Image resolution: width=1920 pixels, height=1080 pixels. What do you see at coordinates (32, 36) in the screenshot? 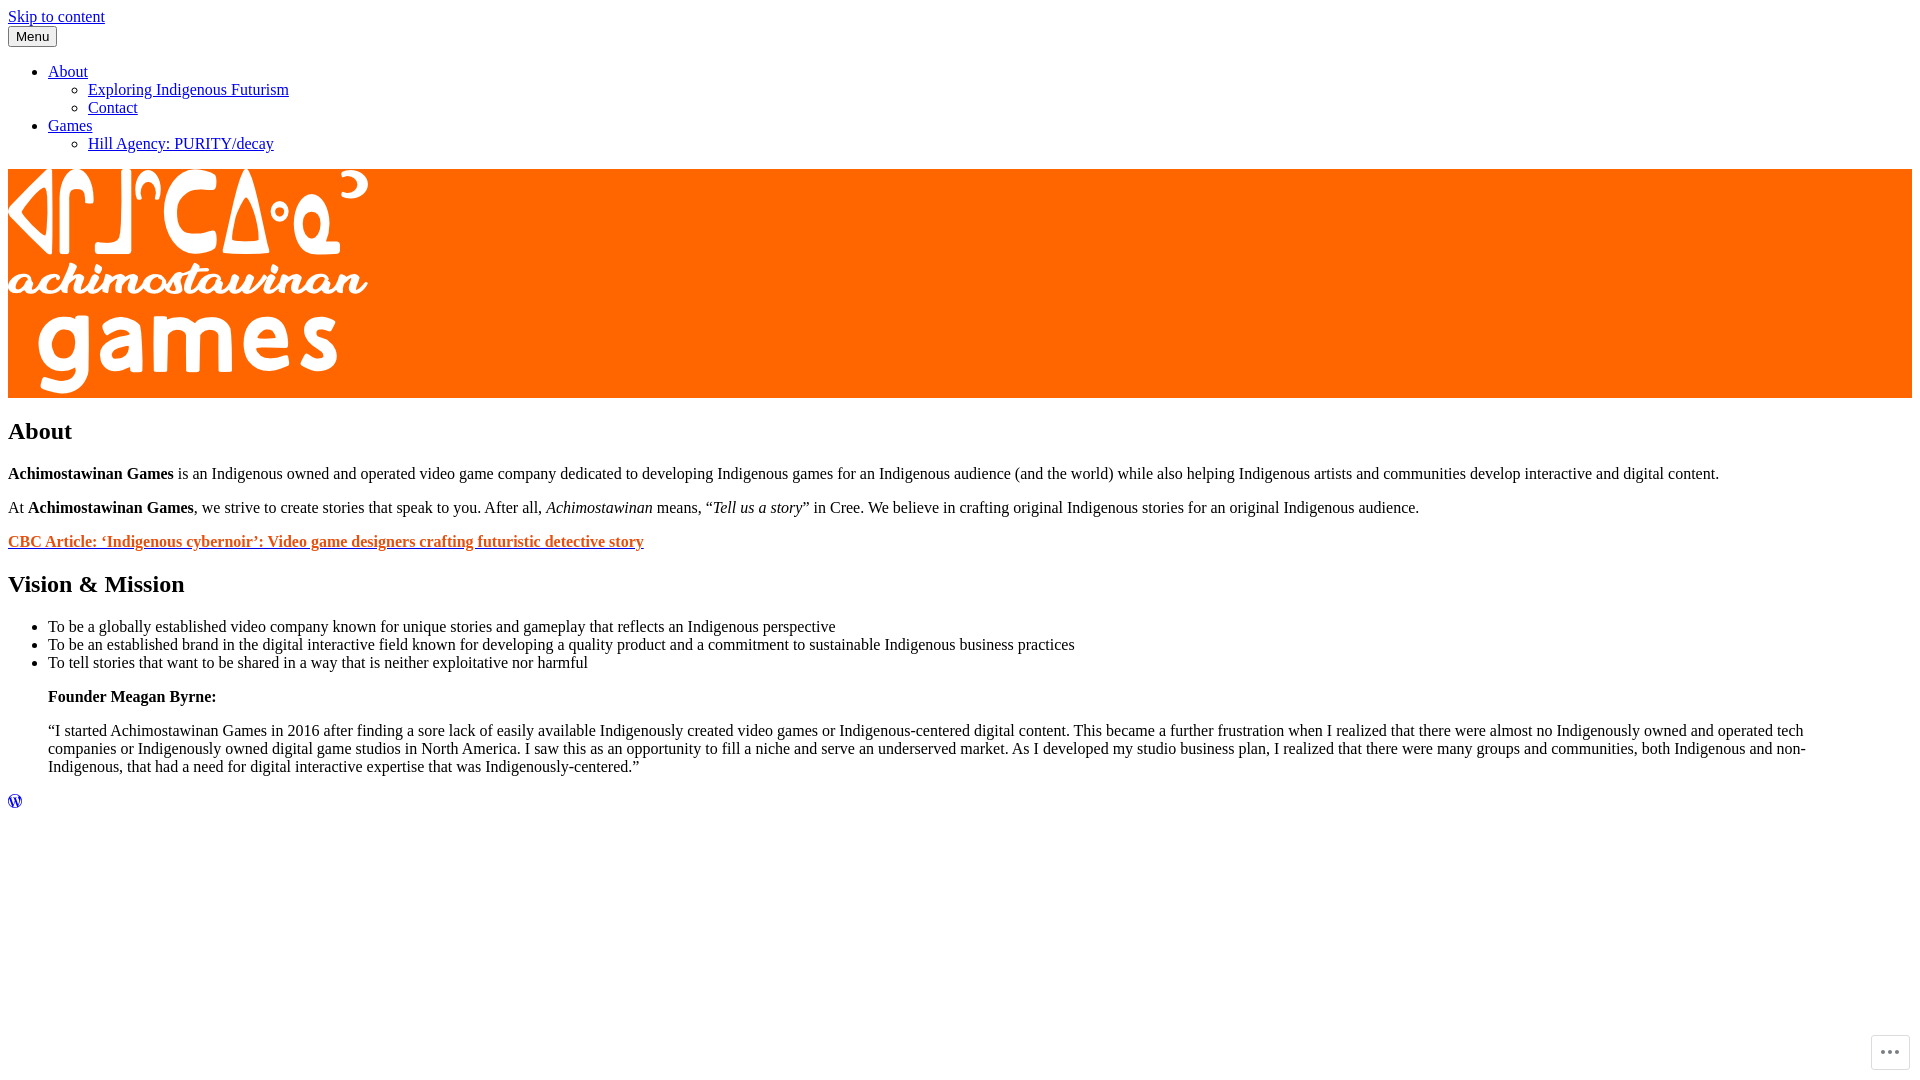
I see `Menu` at bounding box center [32, 36].